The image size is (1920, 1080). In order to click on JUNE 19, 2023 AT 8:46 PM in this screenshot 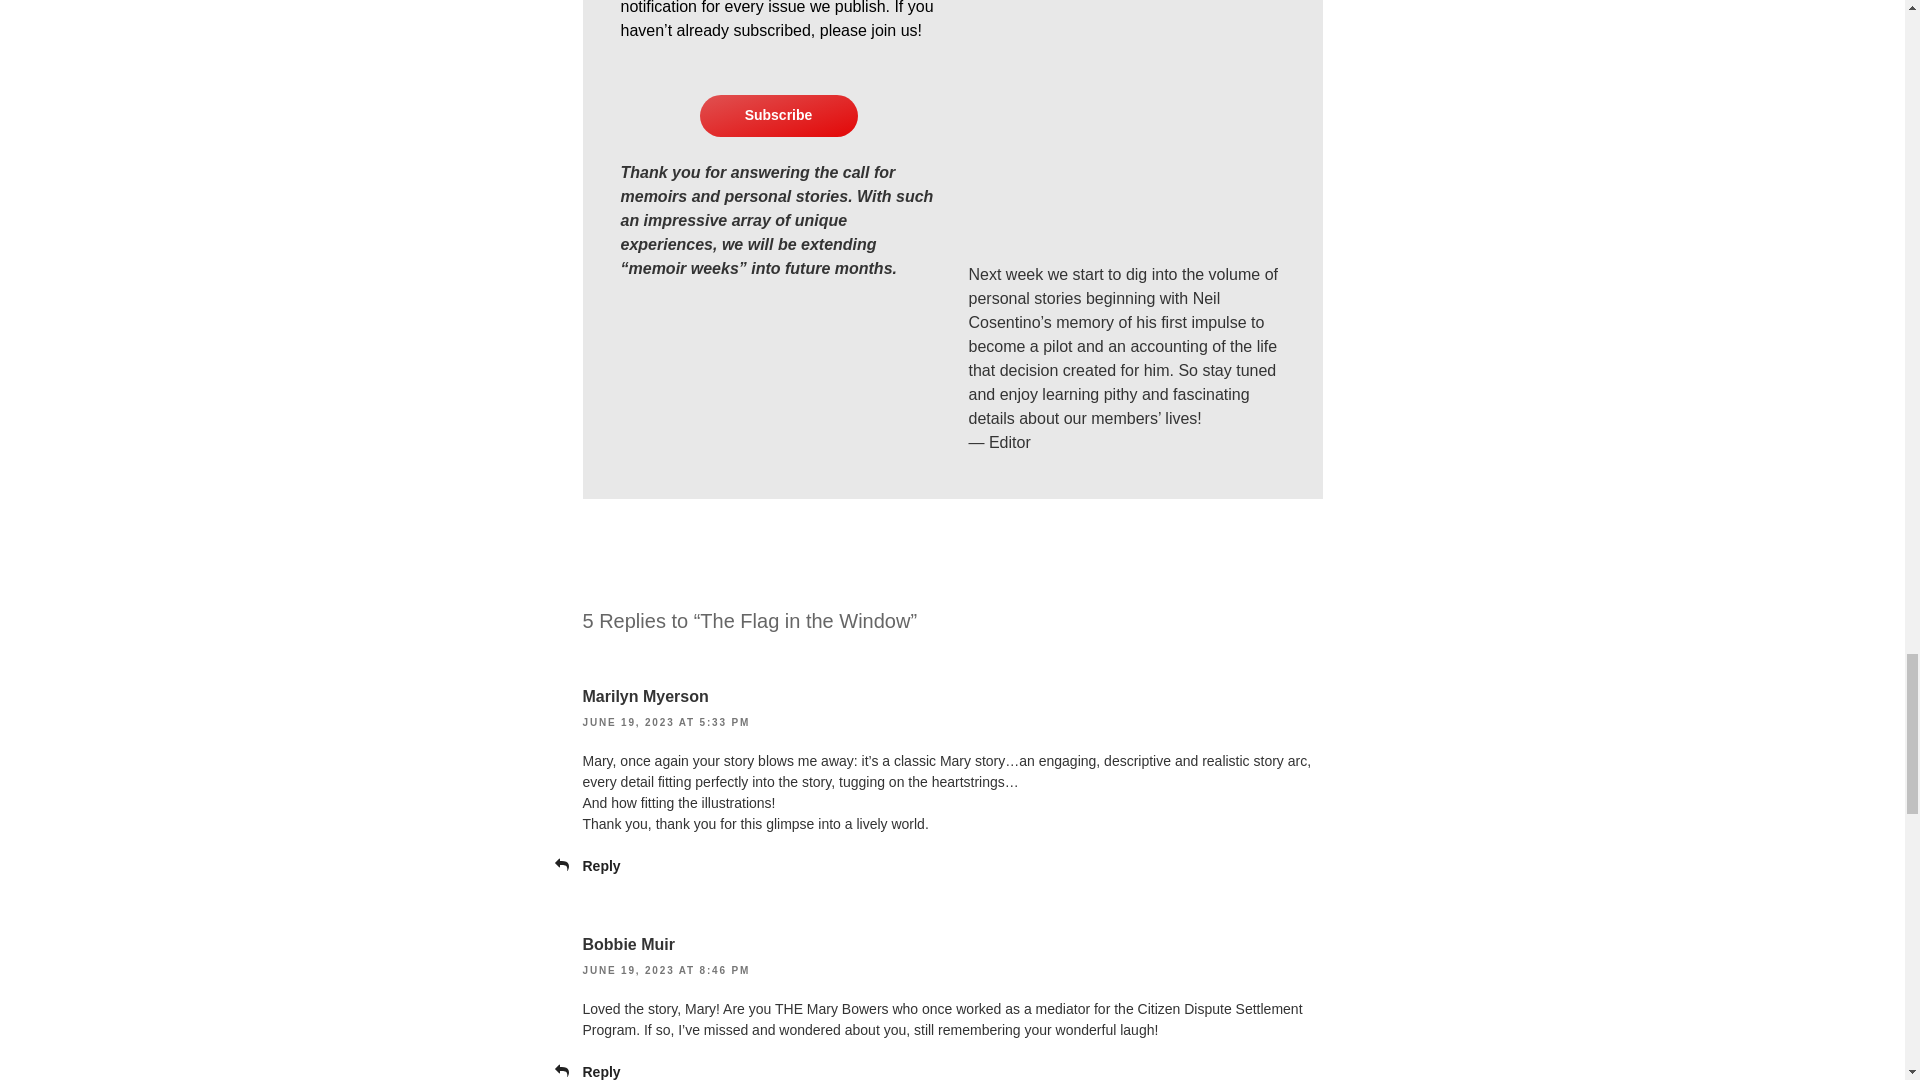, I will do `click(666, 970)`.